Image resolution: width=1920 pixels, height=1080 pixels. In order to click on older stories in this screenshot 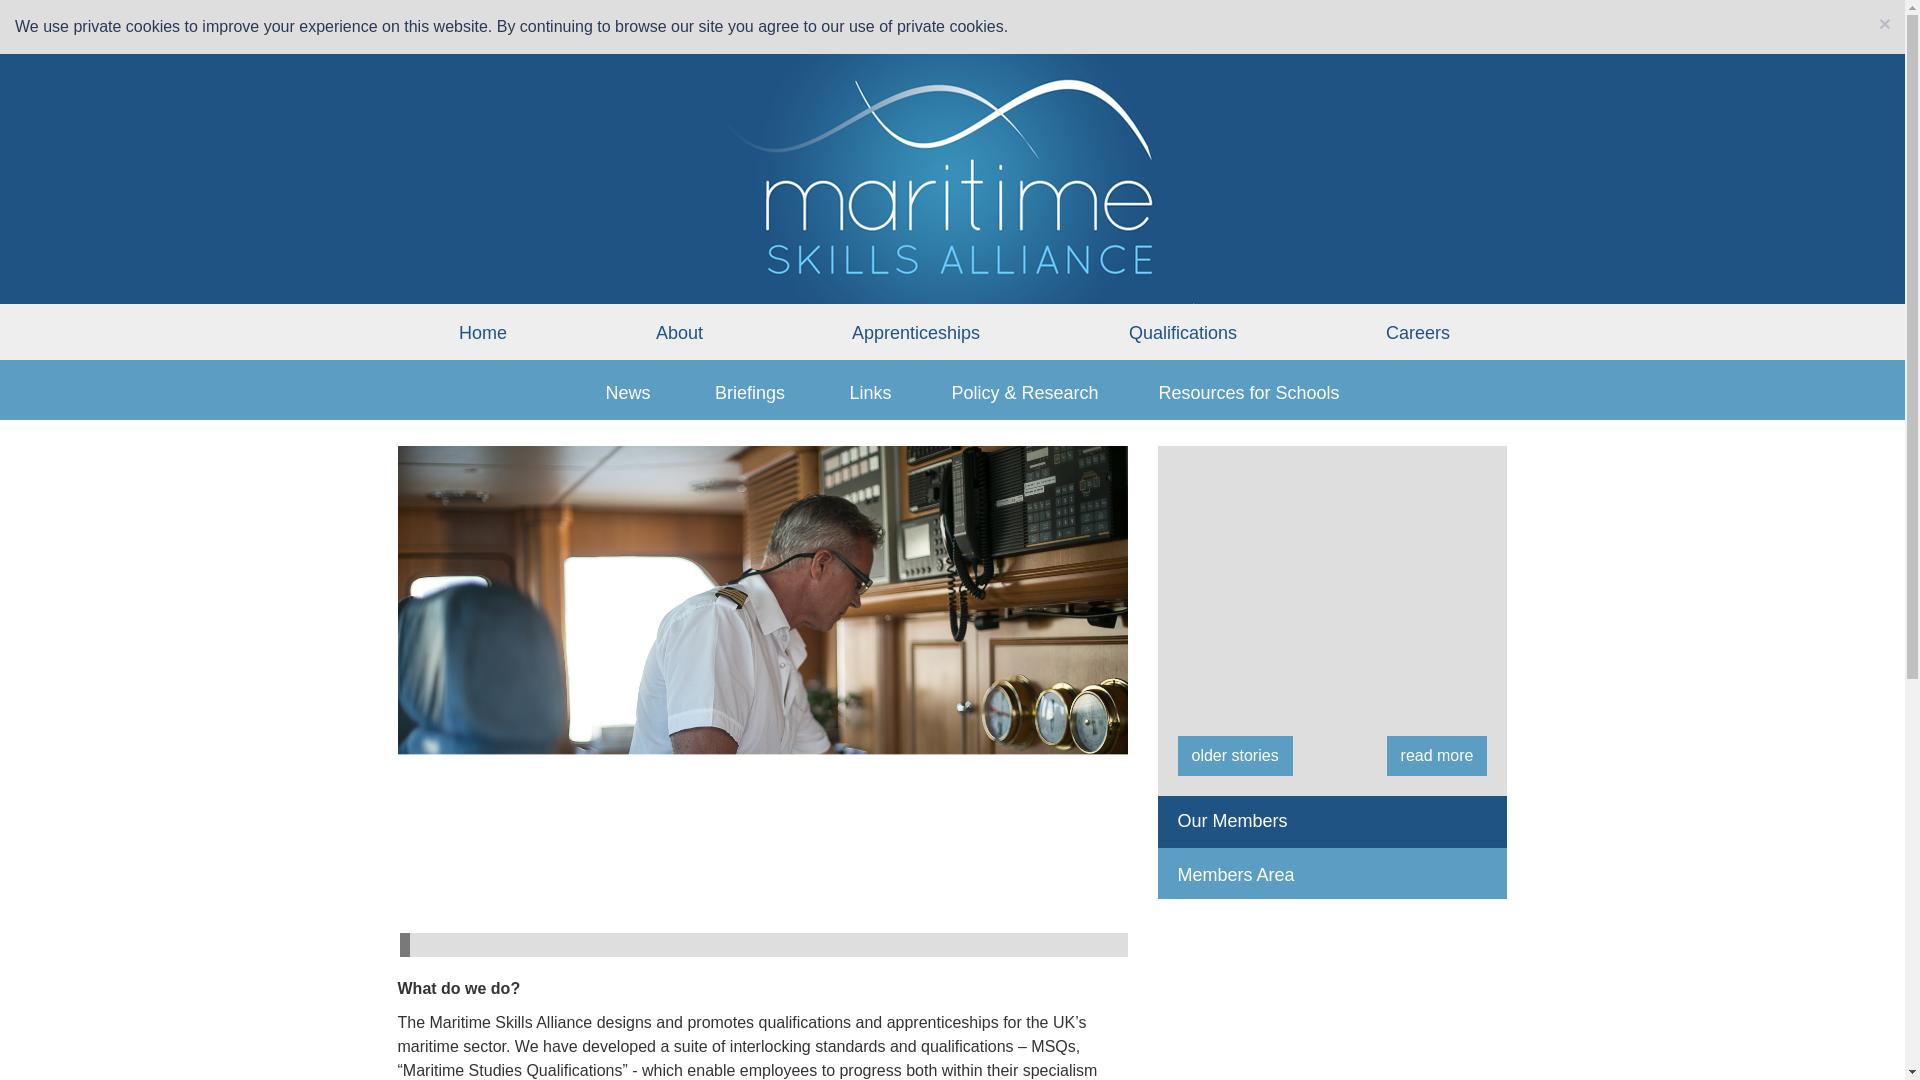, I will do `click(1235, 756)`.